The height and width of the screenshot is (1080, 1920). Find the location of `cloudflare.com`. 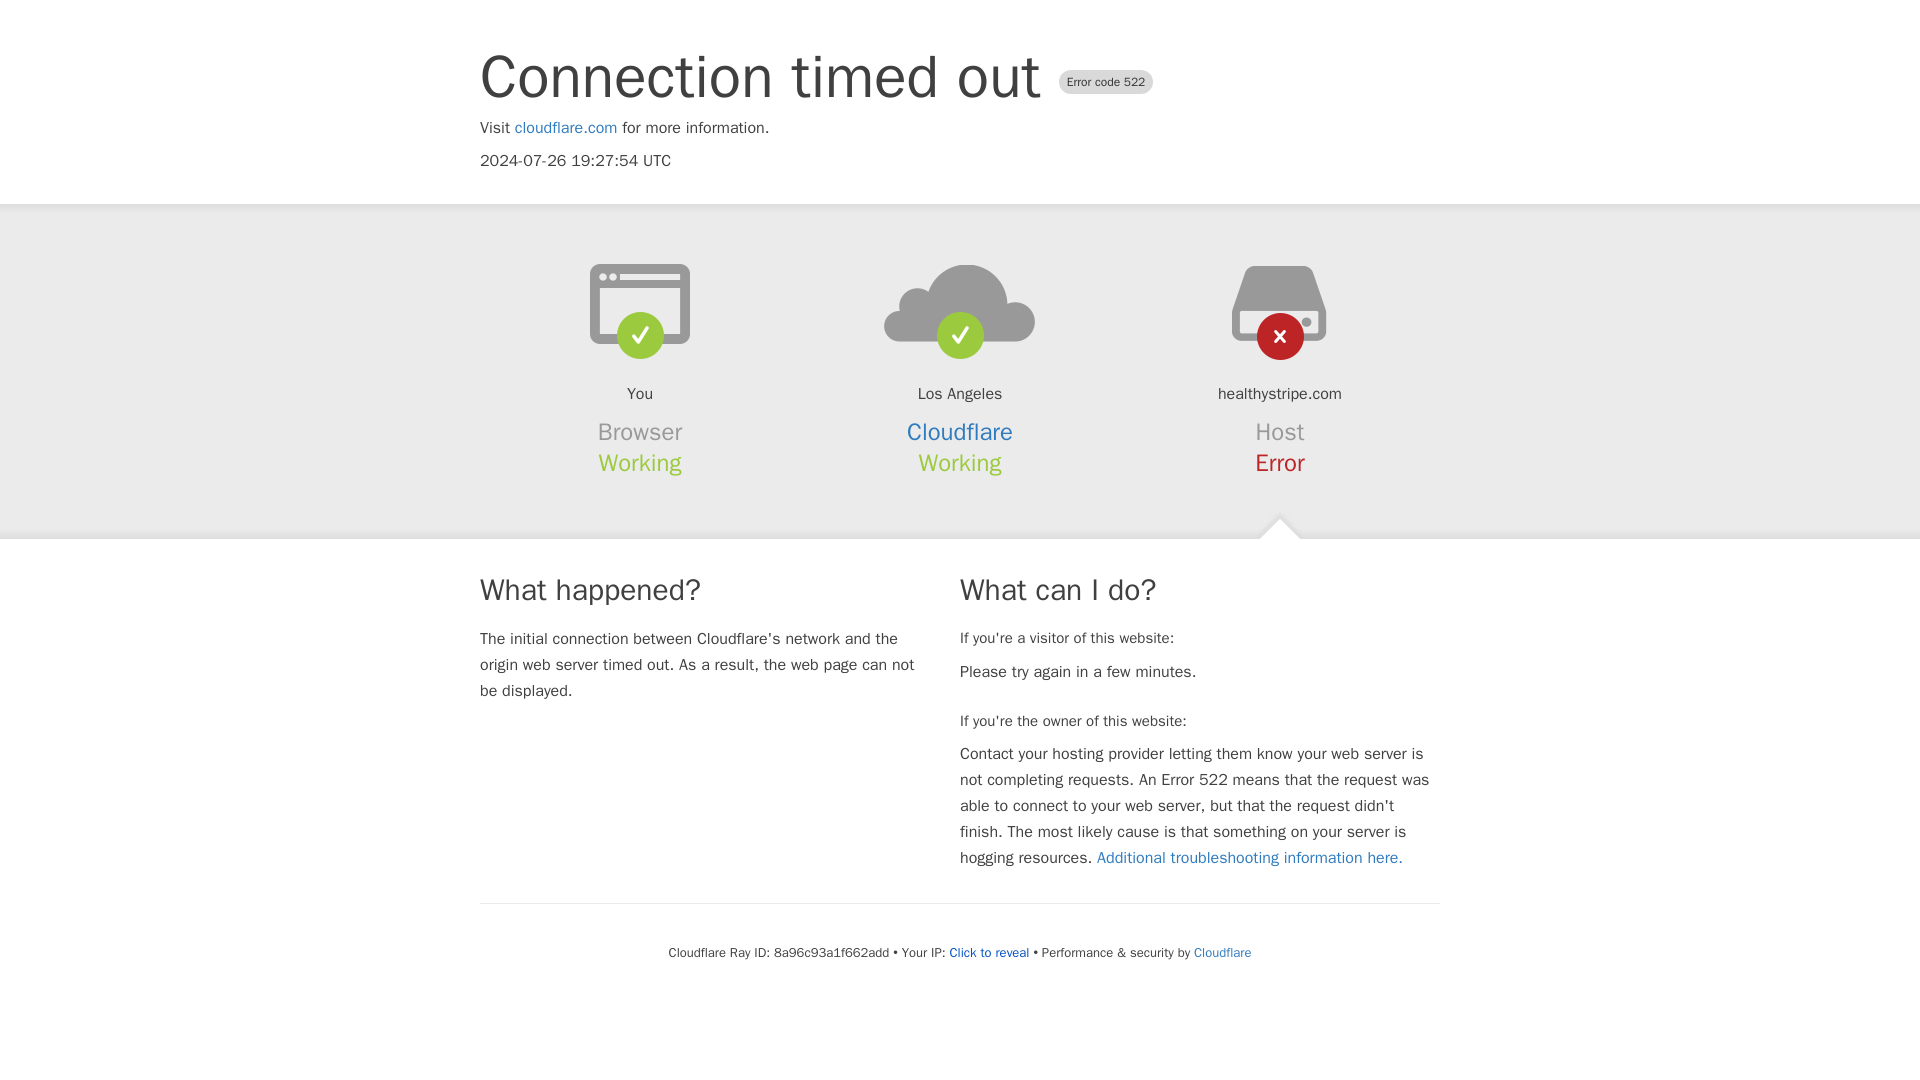

cloudflare.com is located at coordinates (566, 128).